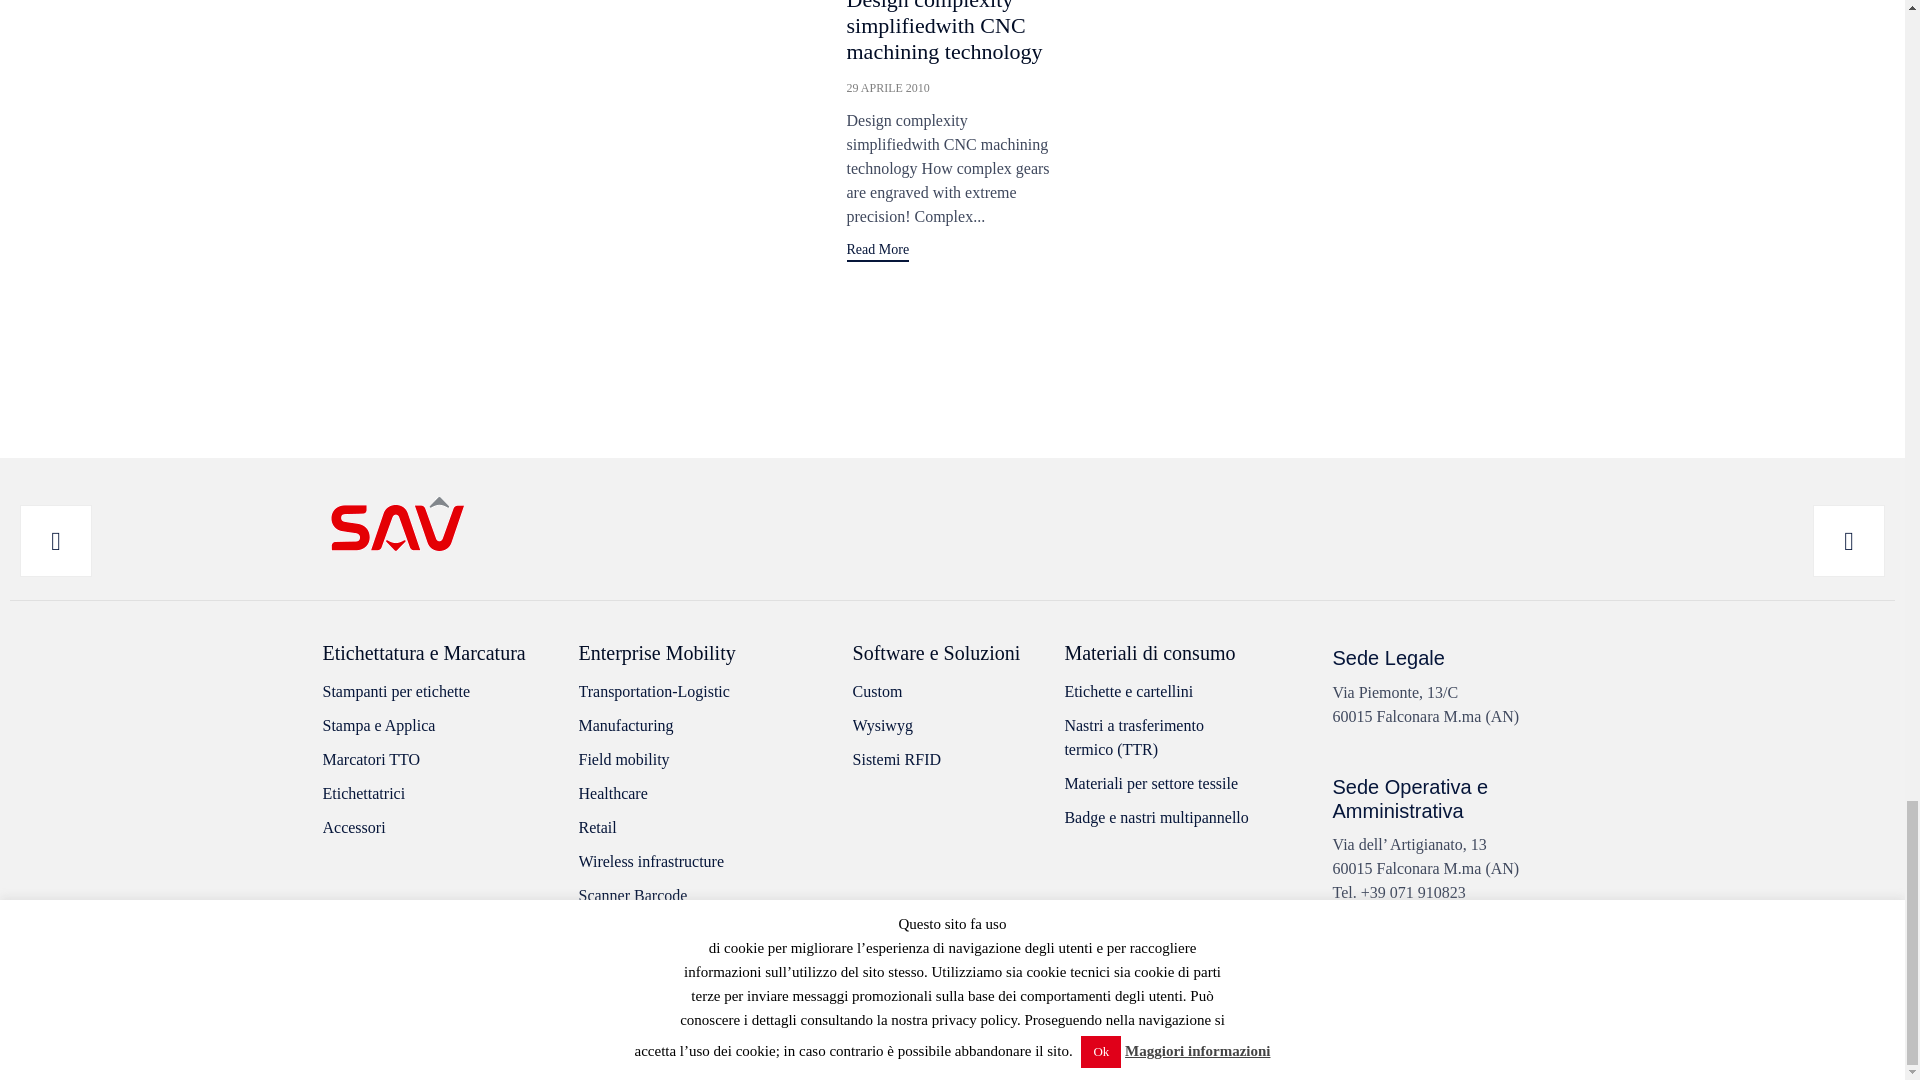 This screenshot has width=1920, height=1080. Describe the element at coordinates (944, 32) in the screenshot. I see `Design complexity simplifiedwith CNC machining technology` at that location.